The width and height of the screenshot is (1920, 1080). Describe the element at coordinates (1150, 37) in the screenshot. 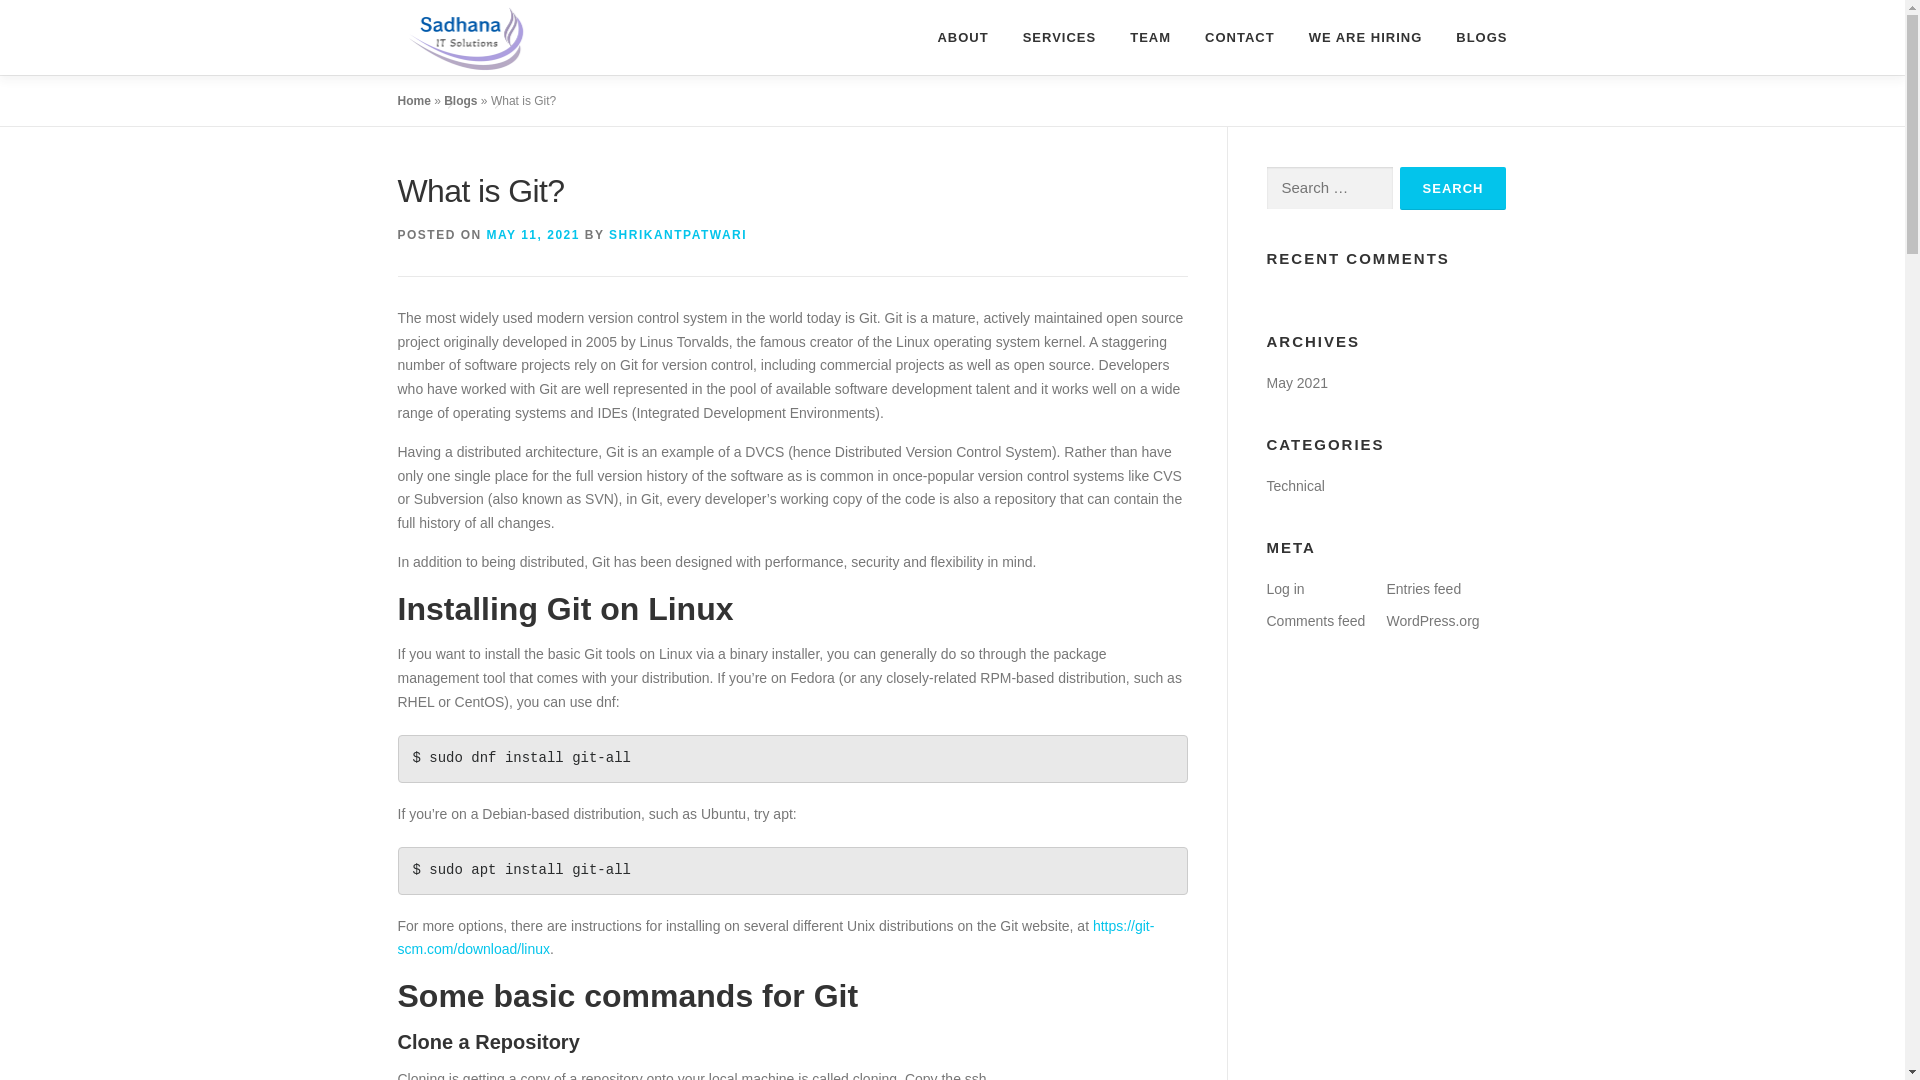

I see `TEAM` at that location.